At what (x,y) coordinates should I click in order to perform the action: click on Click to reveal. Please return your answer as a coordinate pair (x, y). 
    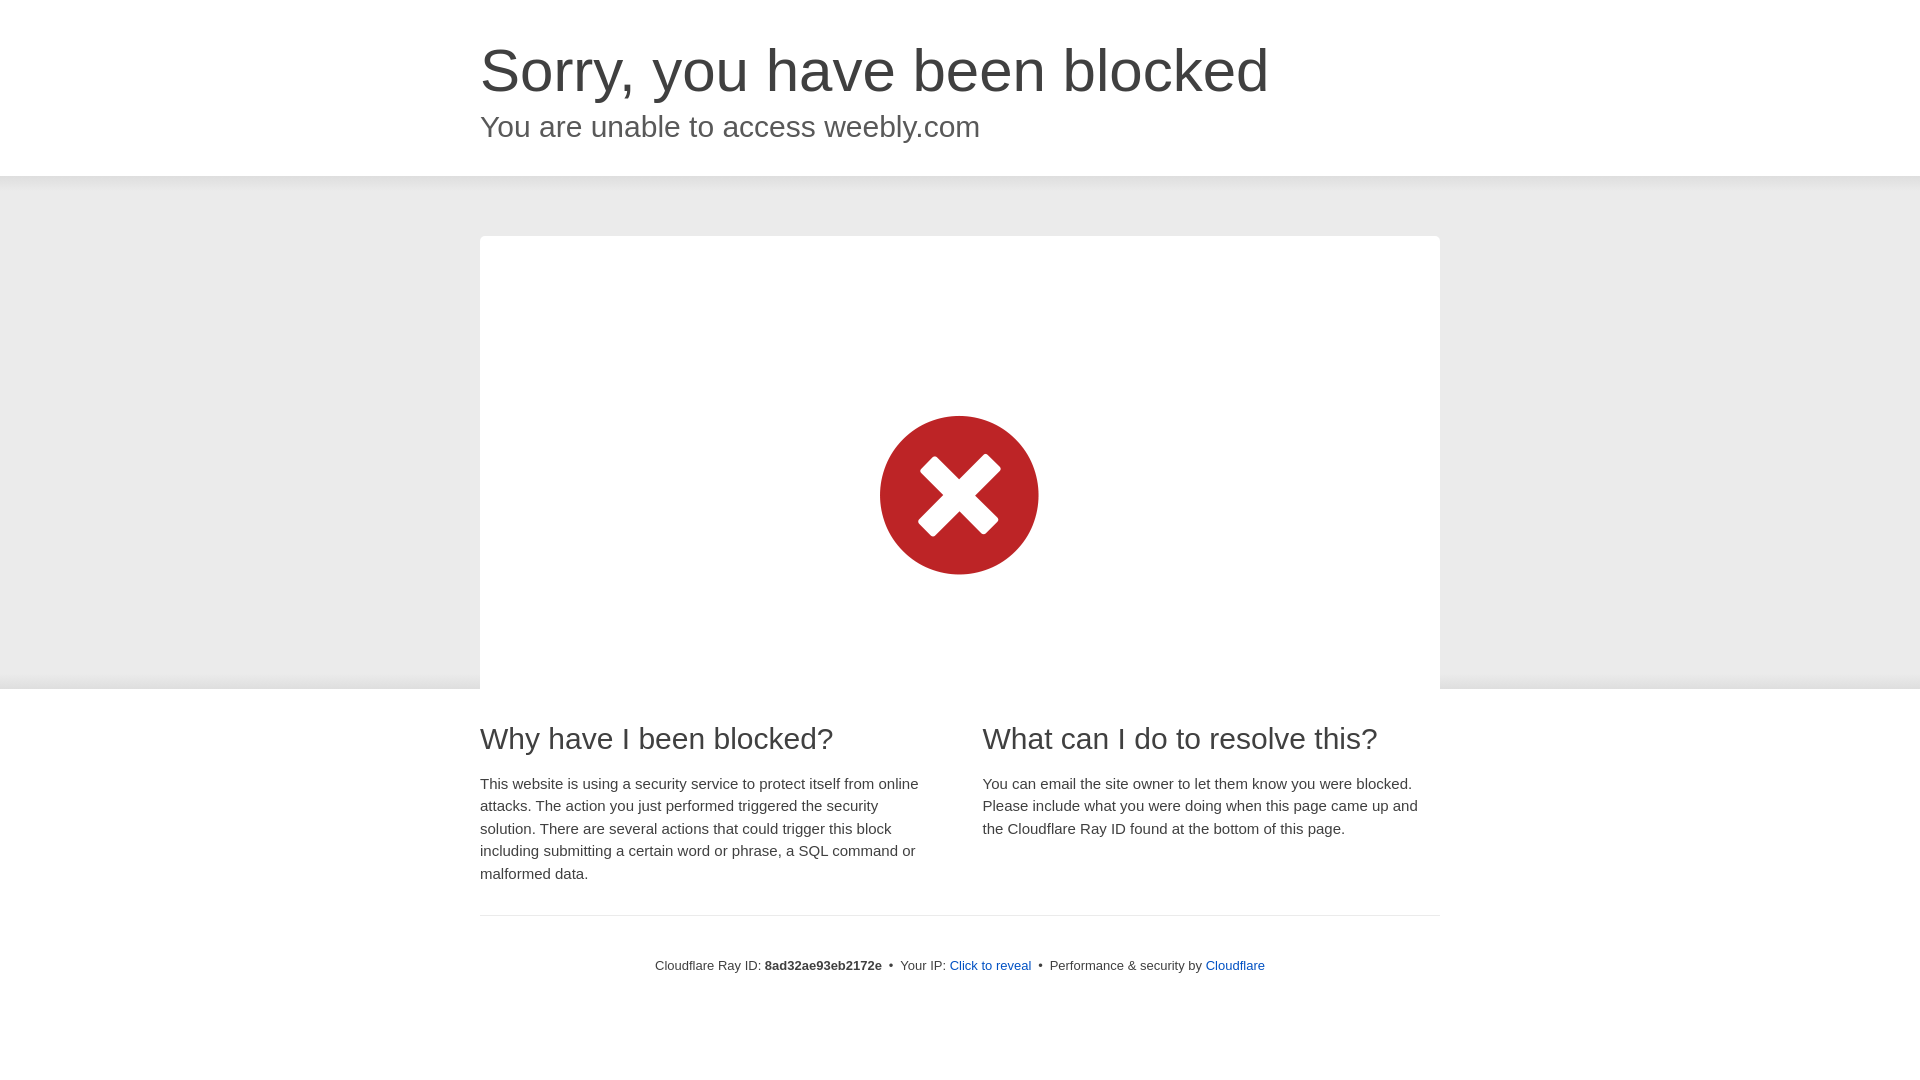
    Looking at the image, I should click on (991, 966).